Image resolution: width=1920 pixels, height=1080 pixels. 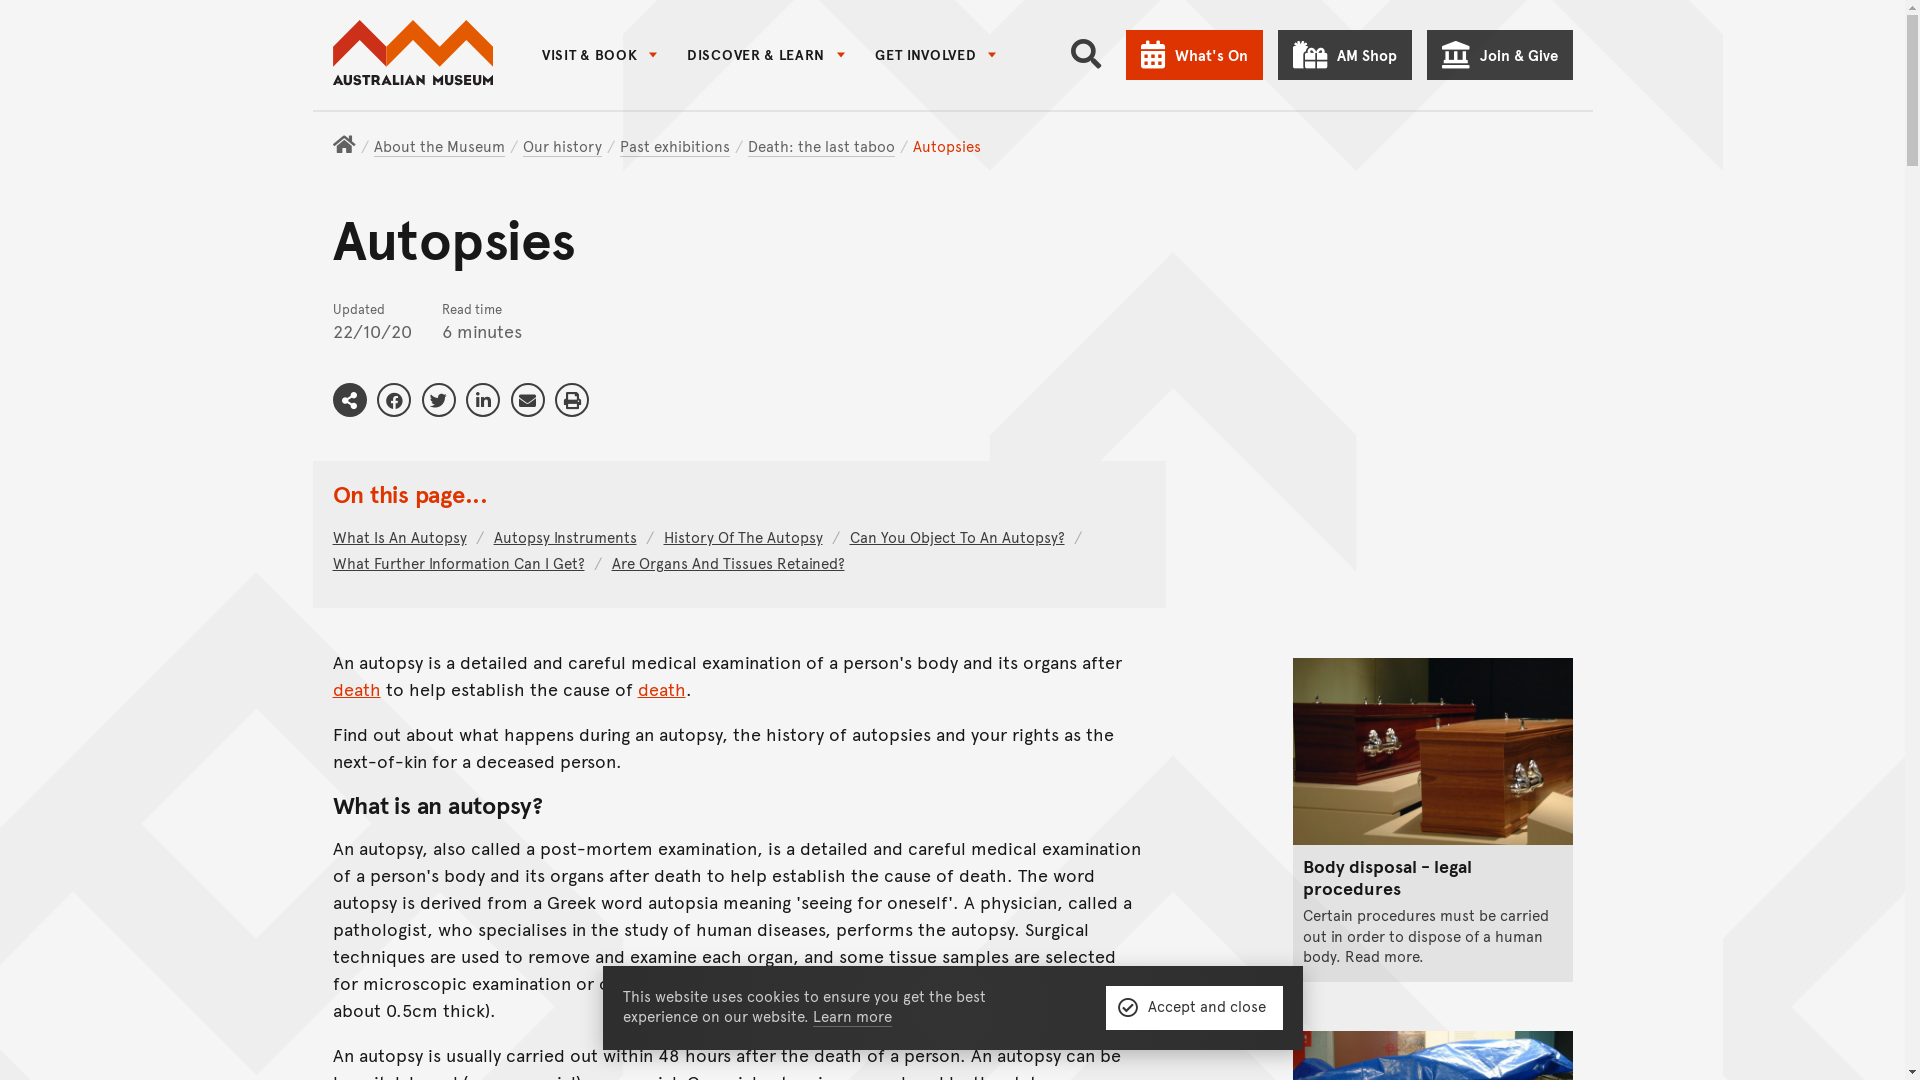 What do you see at coordinates (401, 400) in the screenshot?
I see `Share on Facebook` at bounding box center [401, 400].